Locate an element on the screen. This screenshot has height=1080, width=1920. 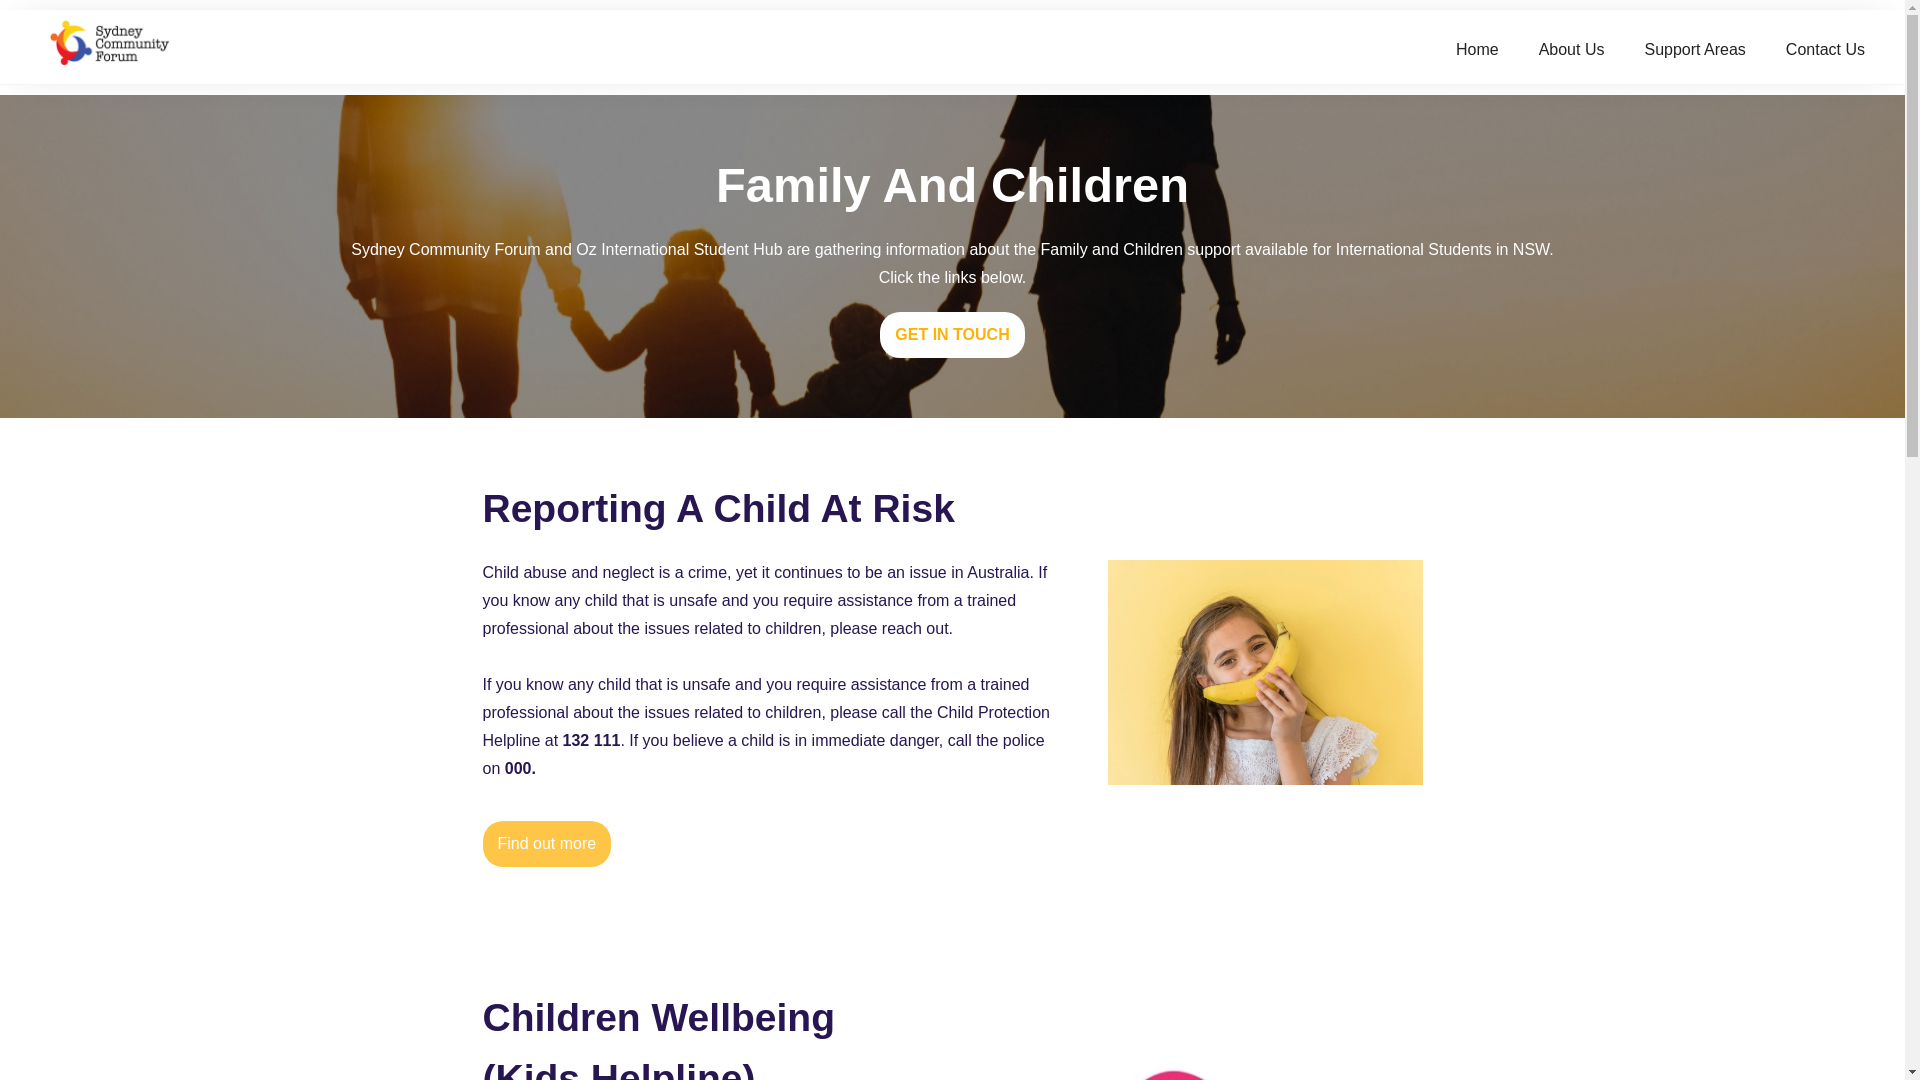
Home is located at coordinates (1478, 50).